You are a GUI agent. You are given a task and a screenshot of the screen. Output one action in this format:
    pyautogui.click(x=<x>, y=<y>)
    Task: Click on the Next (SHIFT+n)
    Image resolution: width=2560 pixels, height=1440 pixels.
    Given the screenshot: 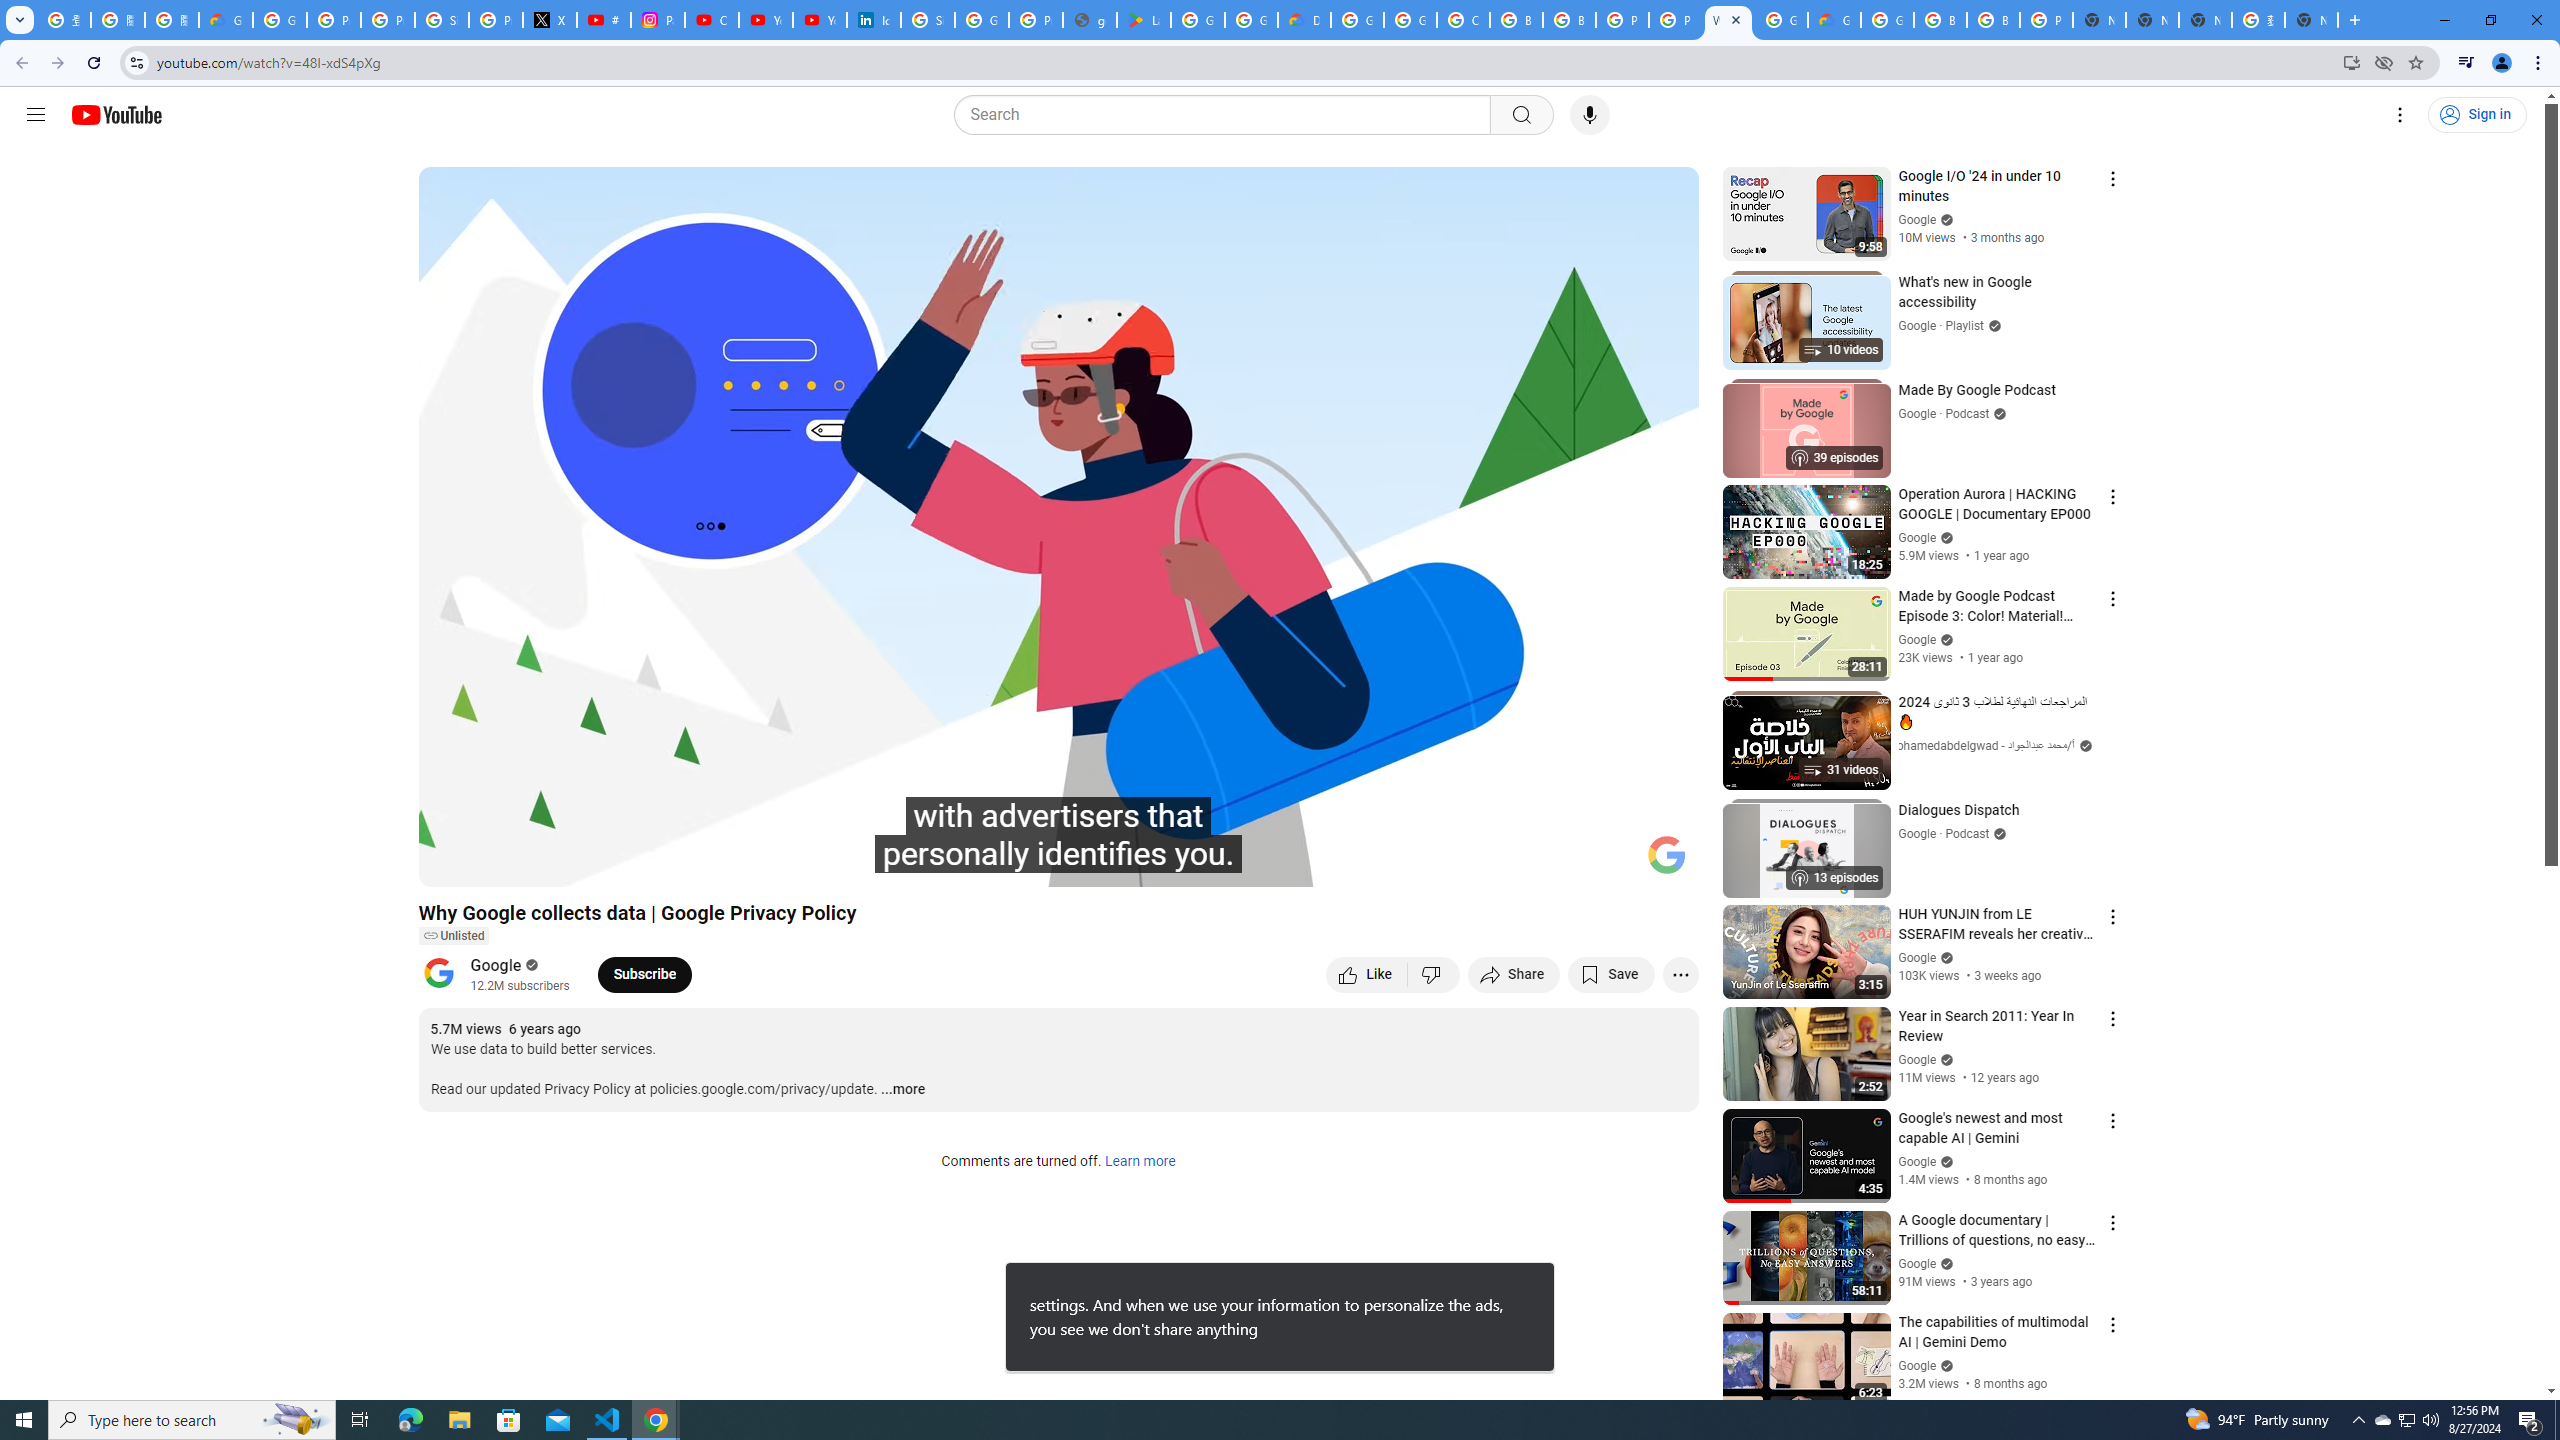 What is the action you would take?
    pyautogui.click(x=500, y=863)
    